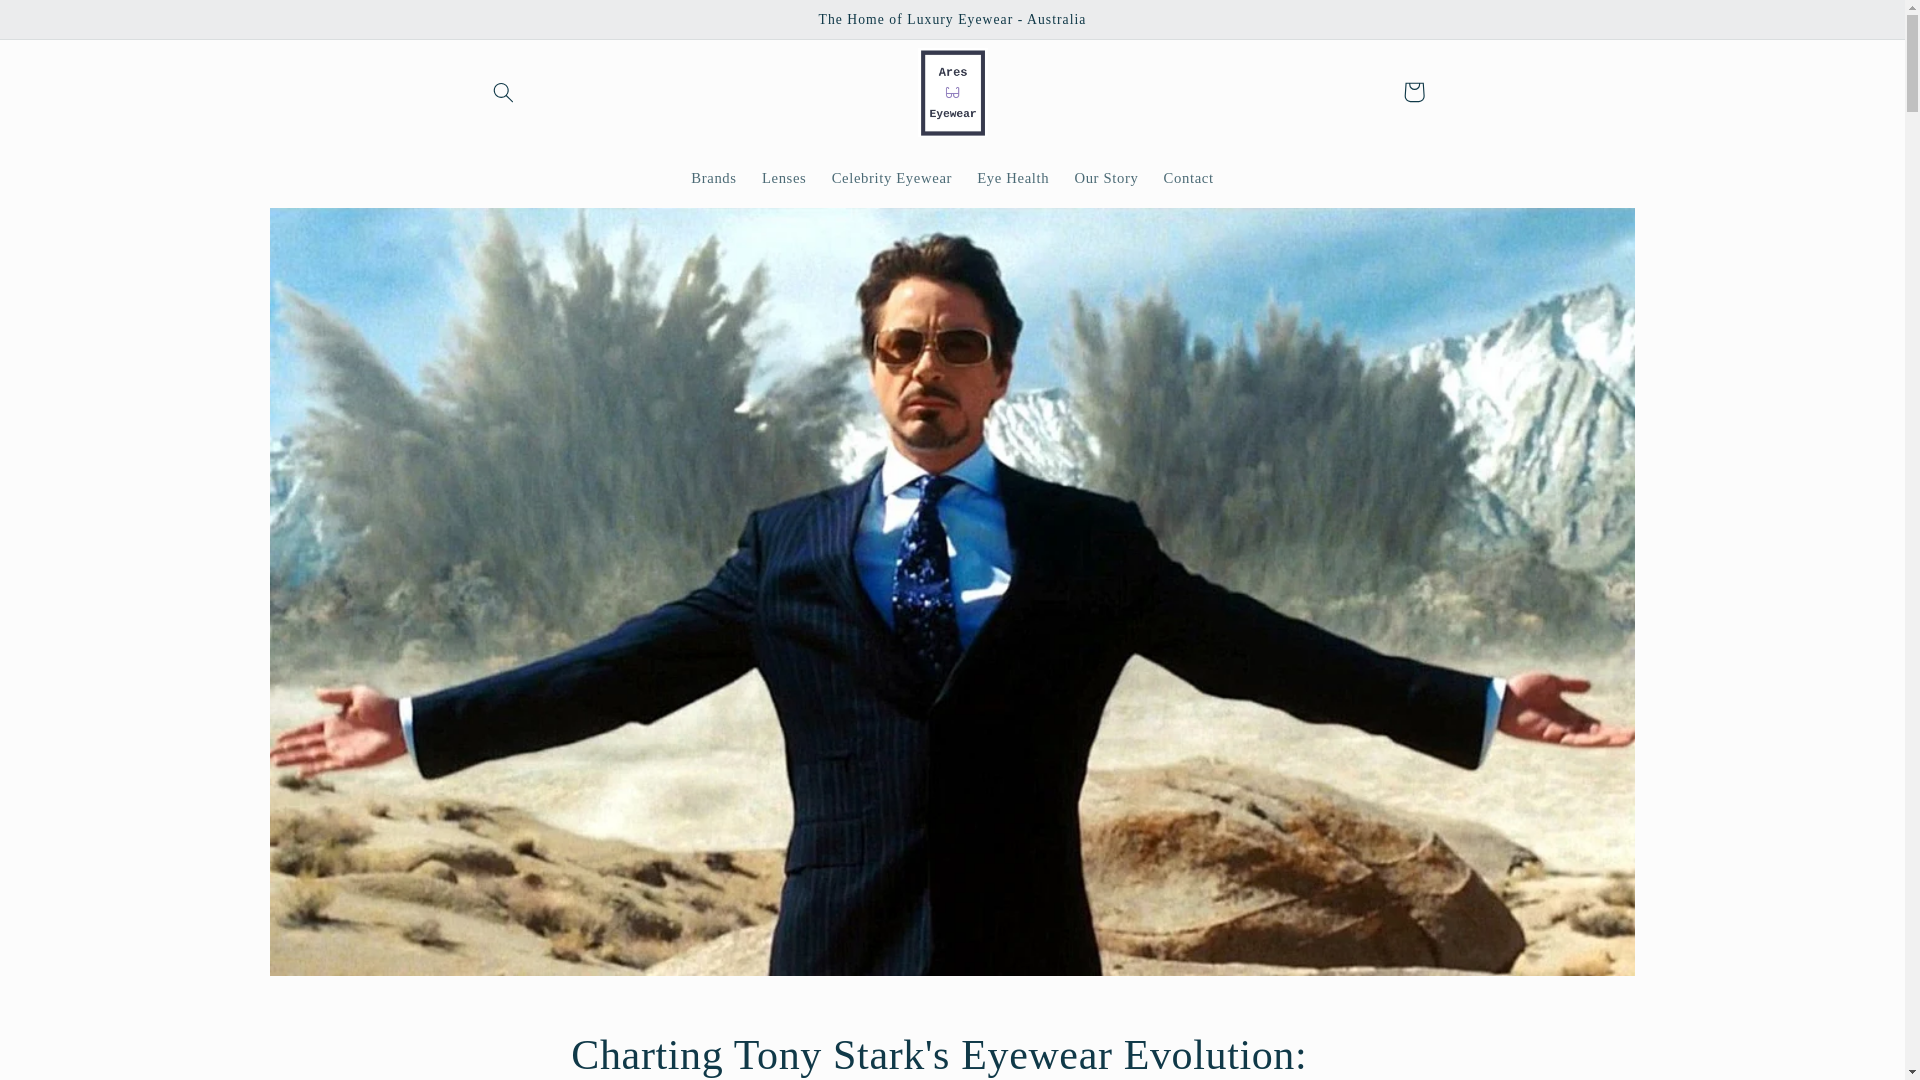 Image resolution: width=1920 pixels, height=1080 pixels. I want to click on Skip to content, so click(63, 24).